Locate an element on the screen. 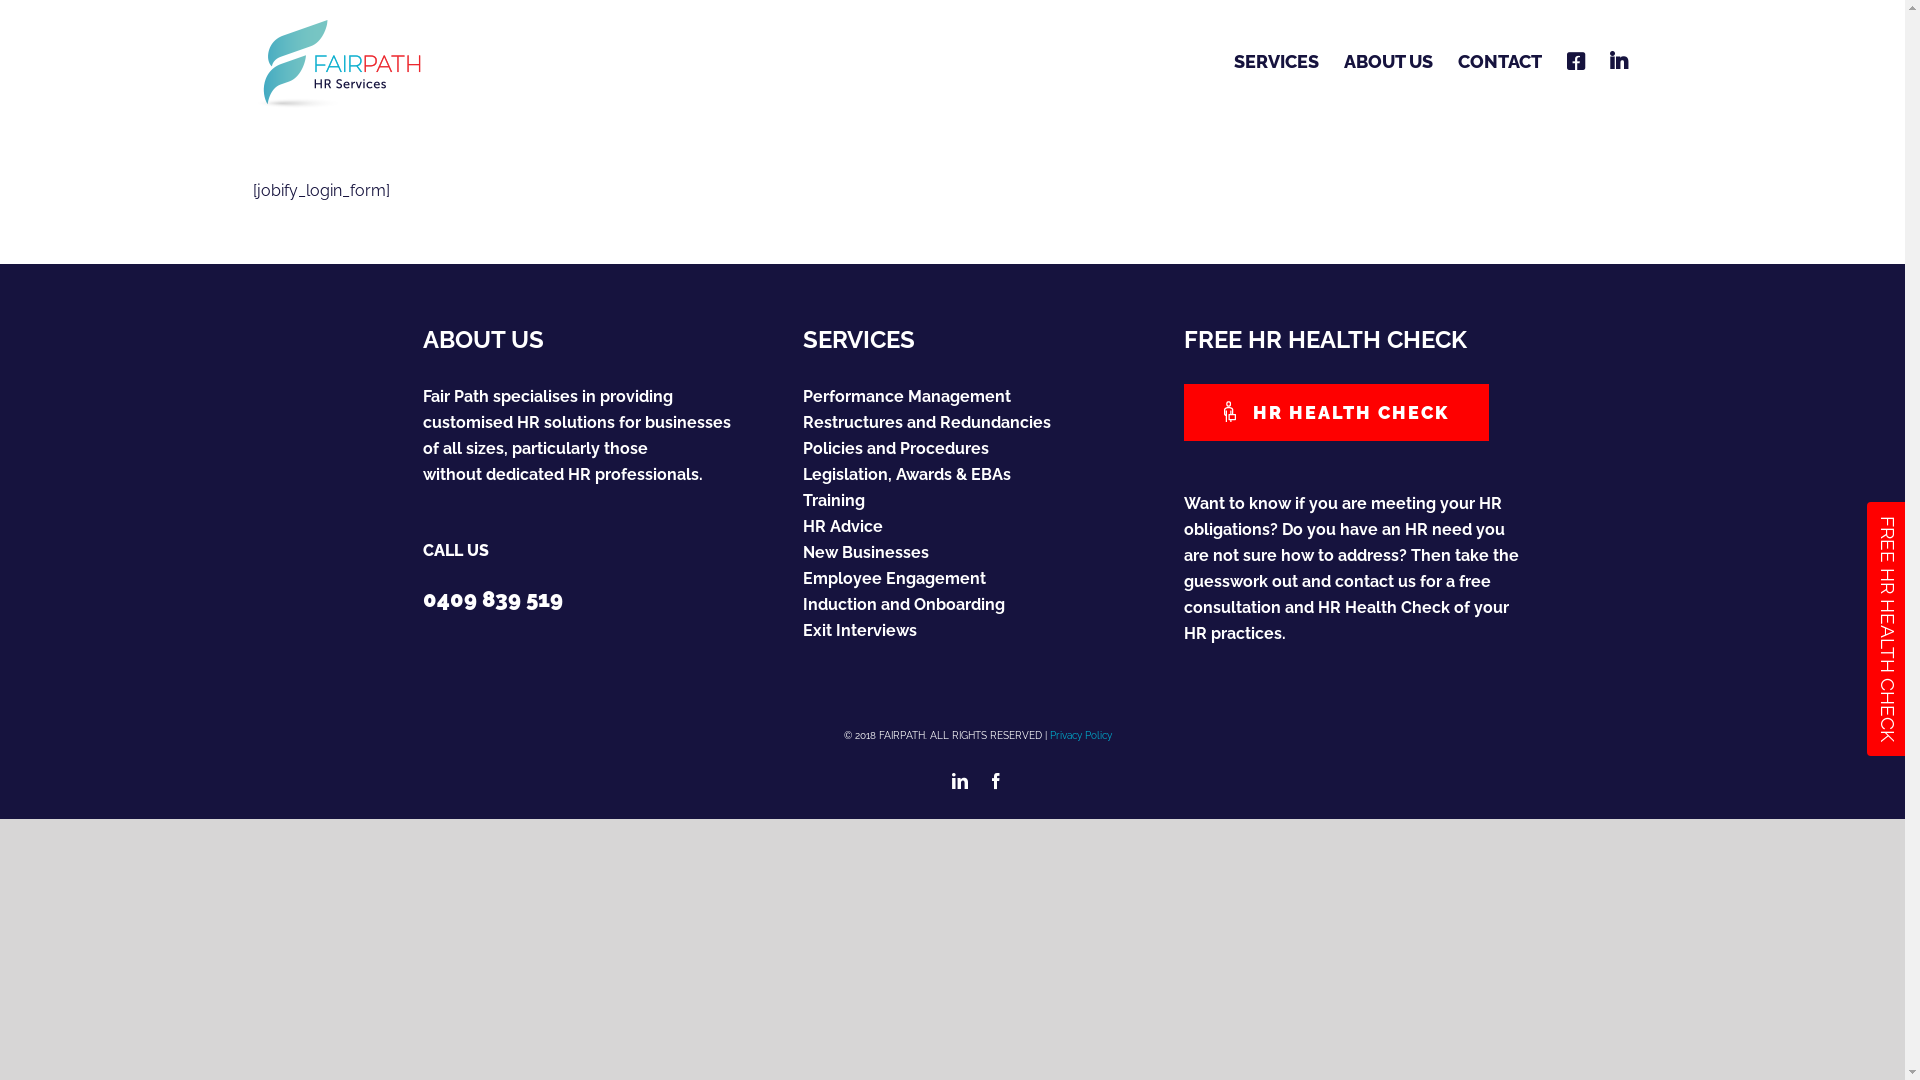 The width and height of the screenshot is (1920, 1080). SERVICES is located at coordinates (1276, 62).